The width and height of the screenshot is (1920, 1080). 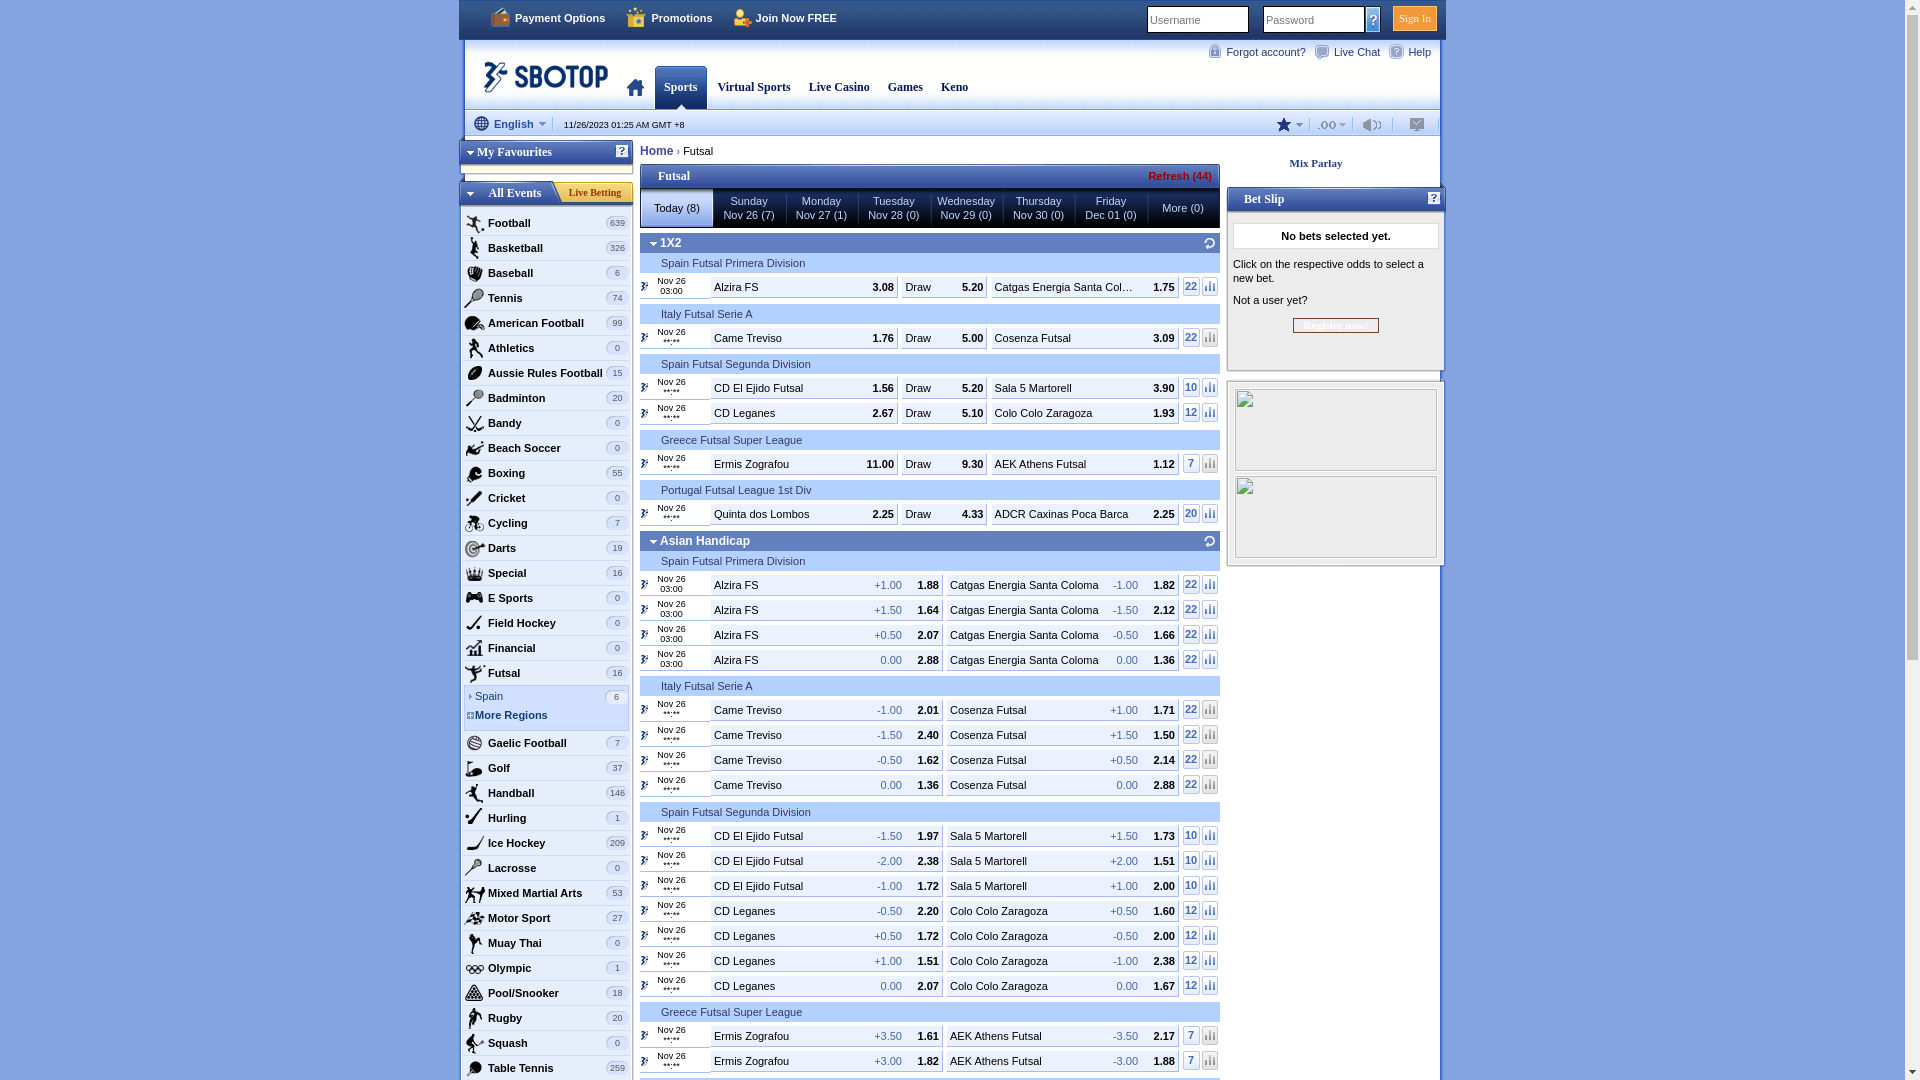 What do you see at coordinates (653, 312) in the screenshot?
I see `Add to my favourites` at bounding box center [653, 312].